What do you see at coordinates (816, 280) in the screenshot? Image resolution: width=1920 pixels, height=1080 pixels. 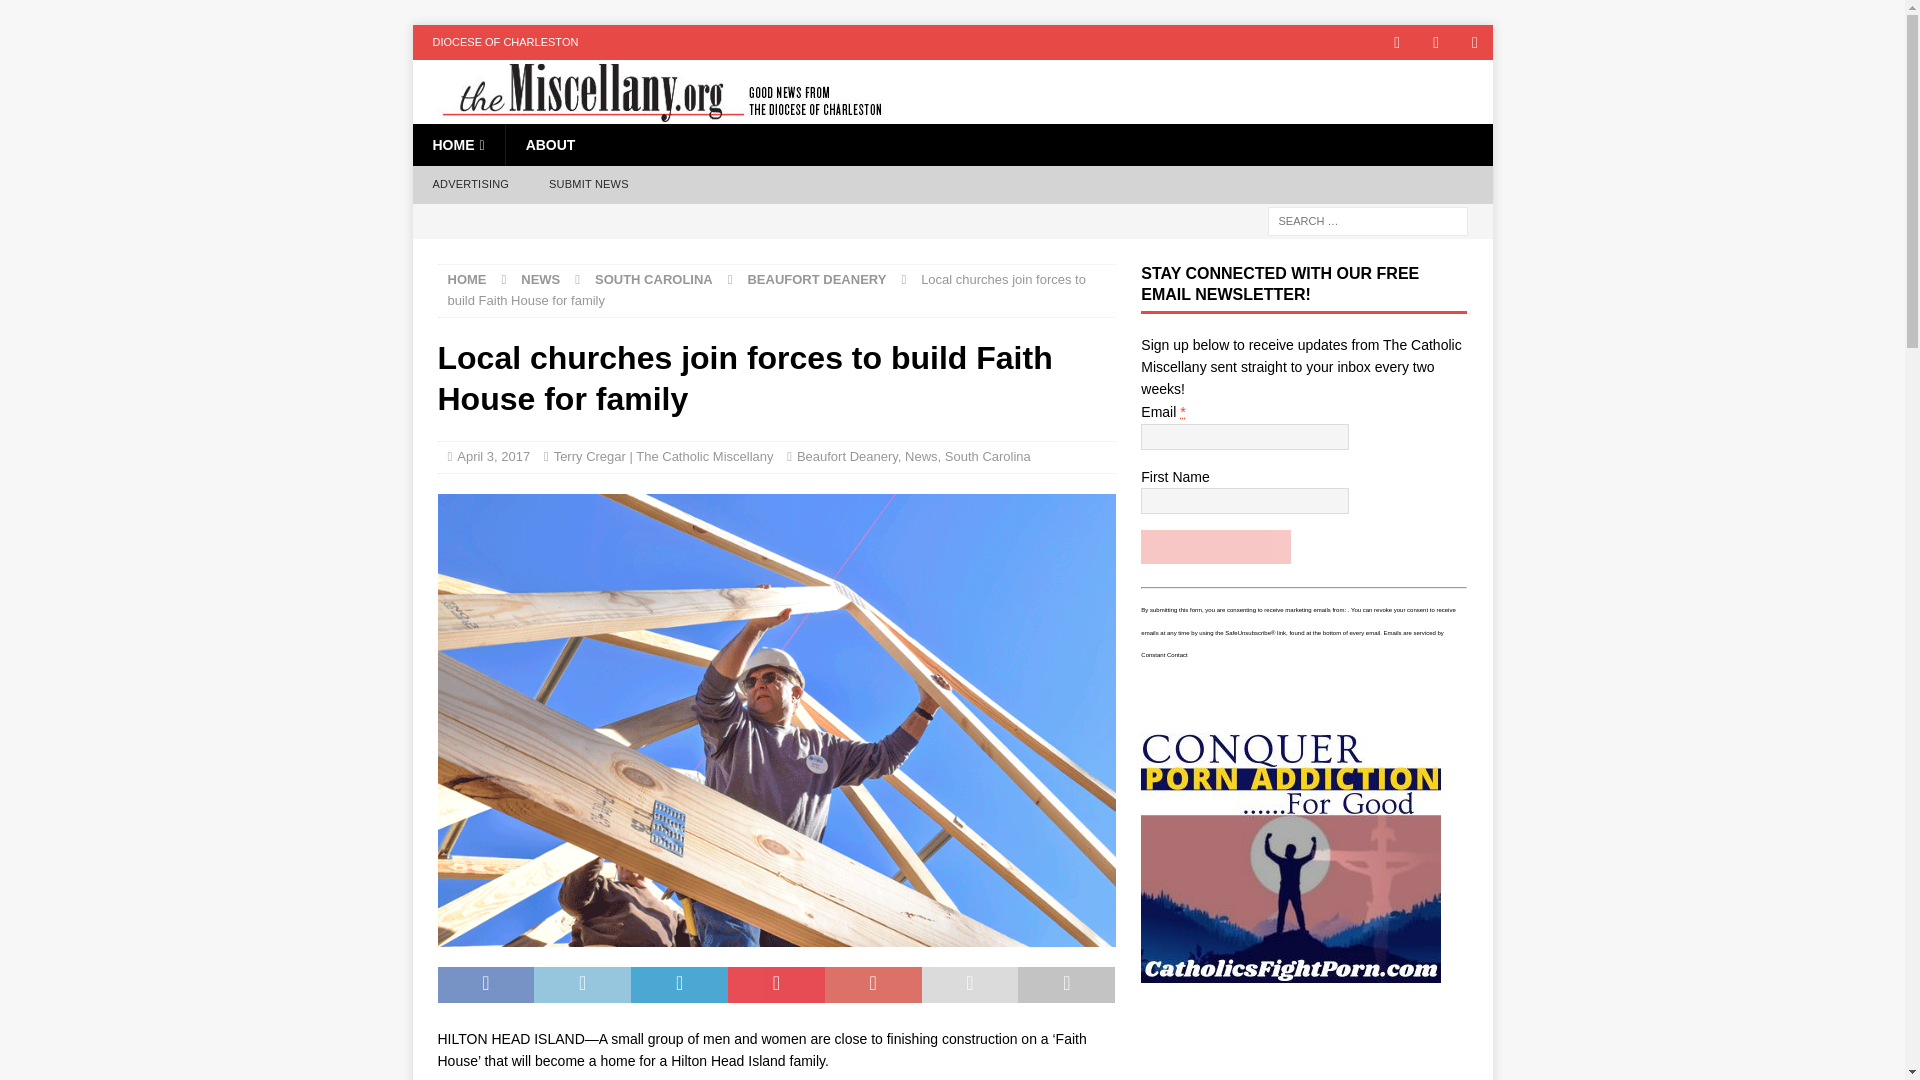 I see `BEAUFORT DEANERY` at bounding box center [816, 280].